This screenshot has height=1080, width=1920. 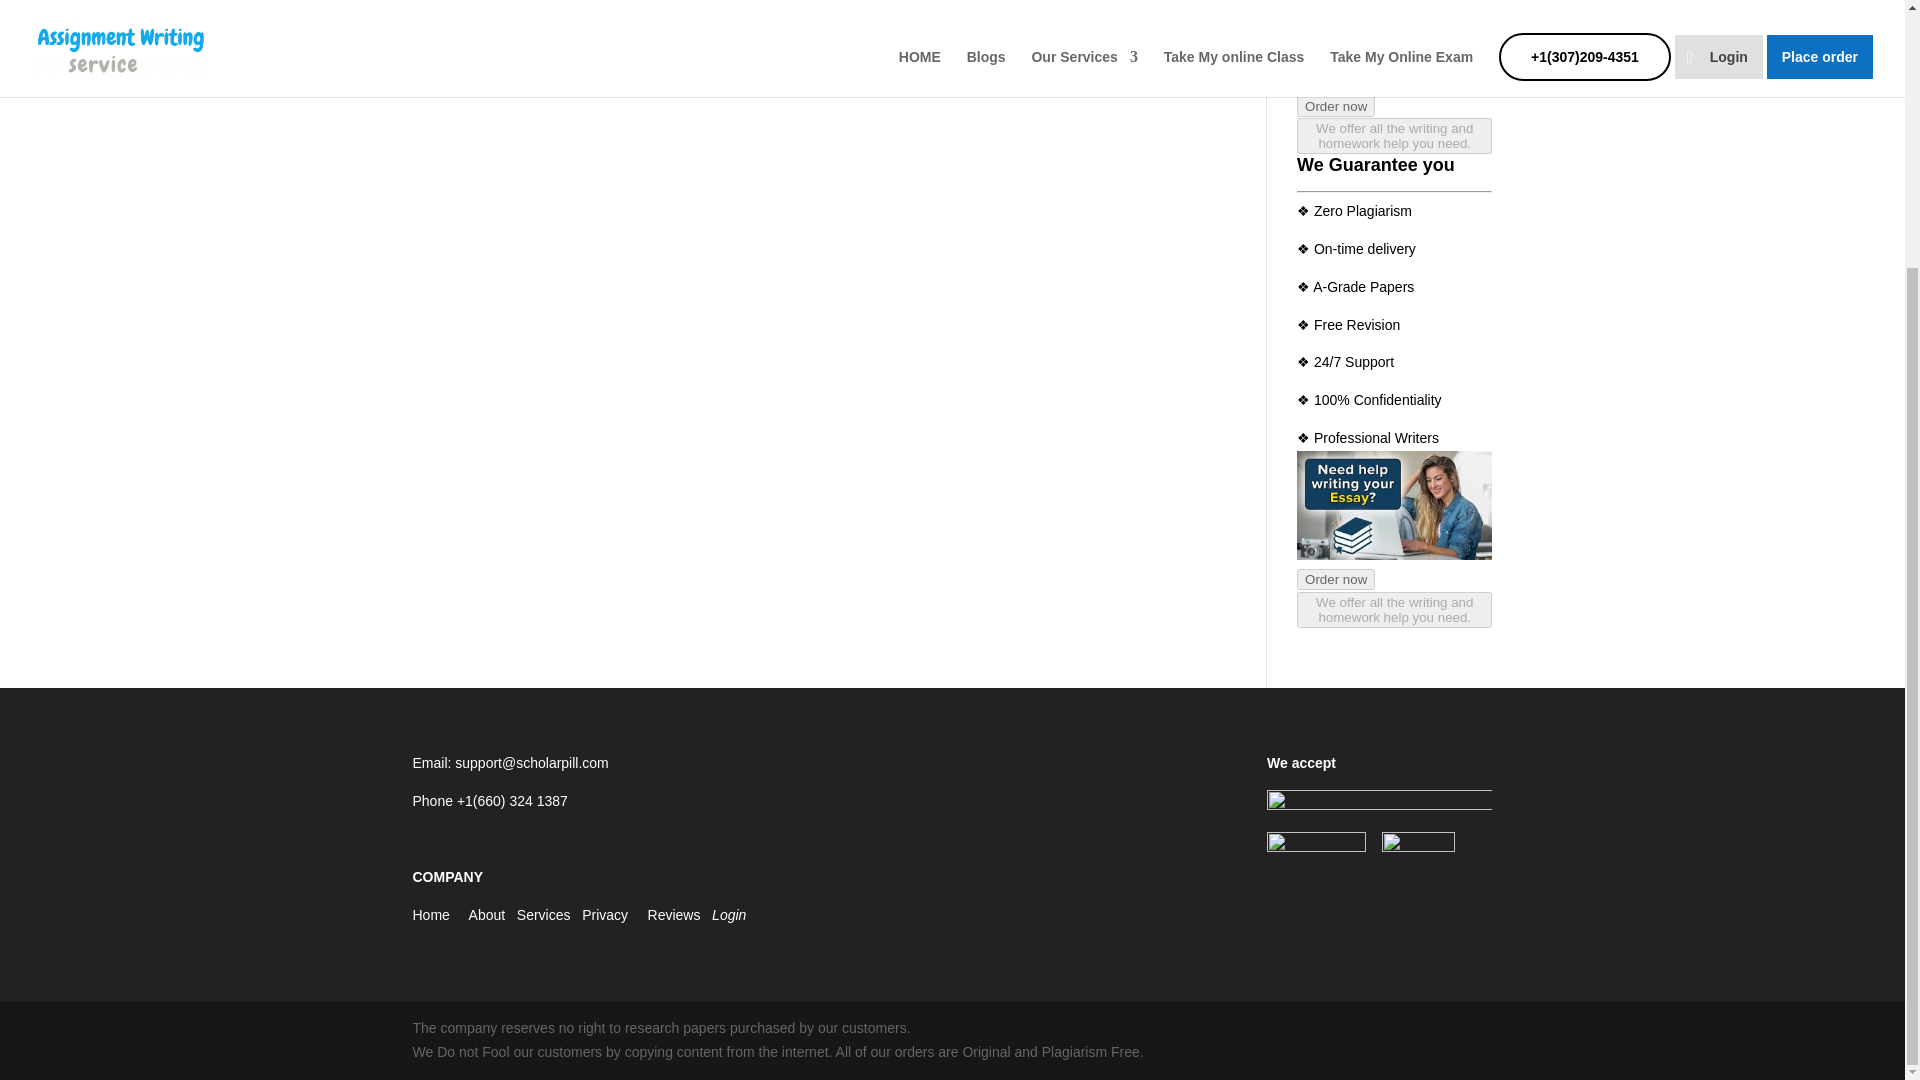 What do you see at coordinates (729, 915) in the screenshot?
I see `Login` at bounding box center [729, 915].